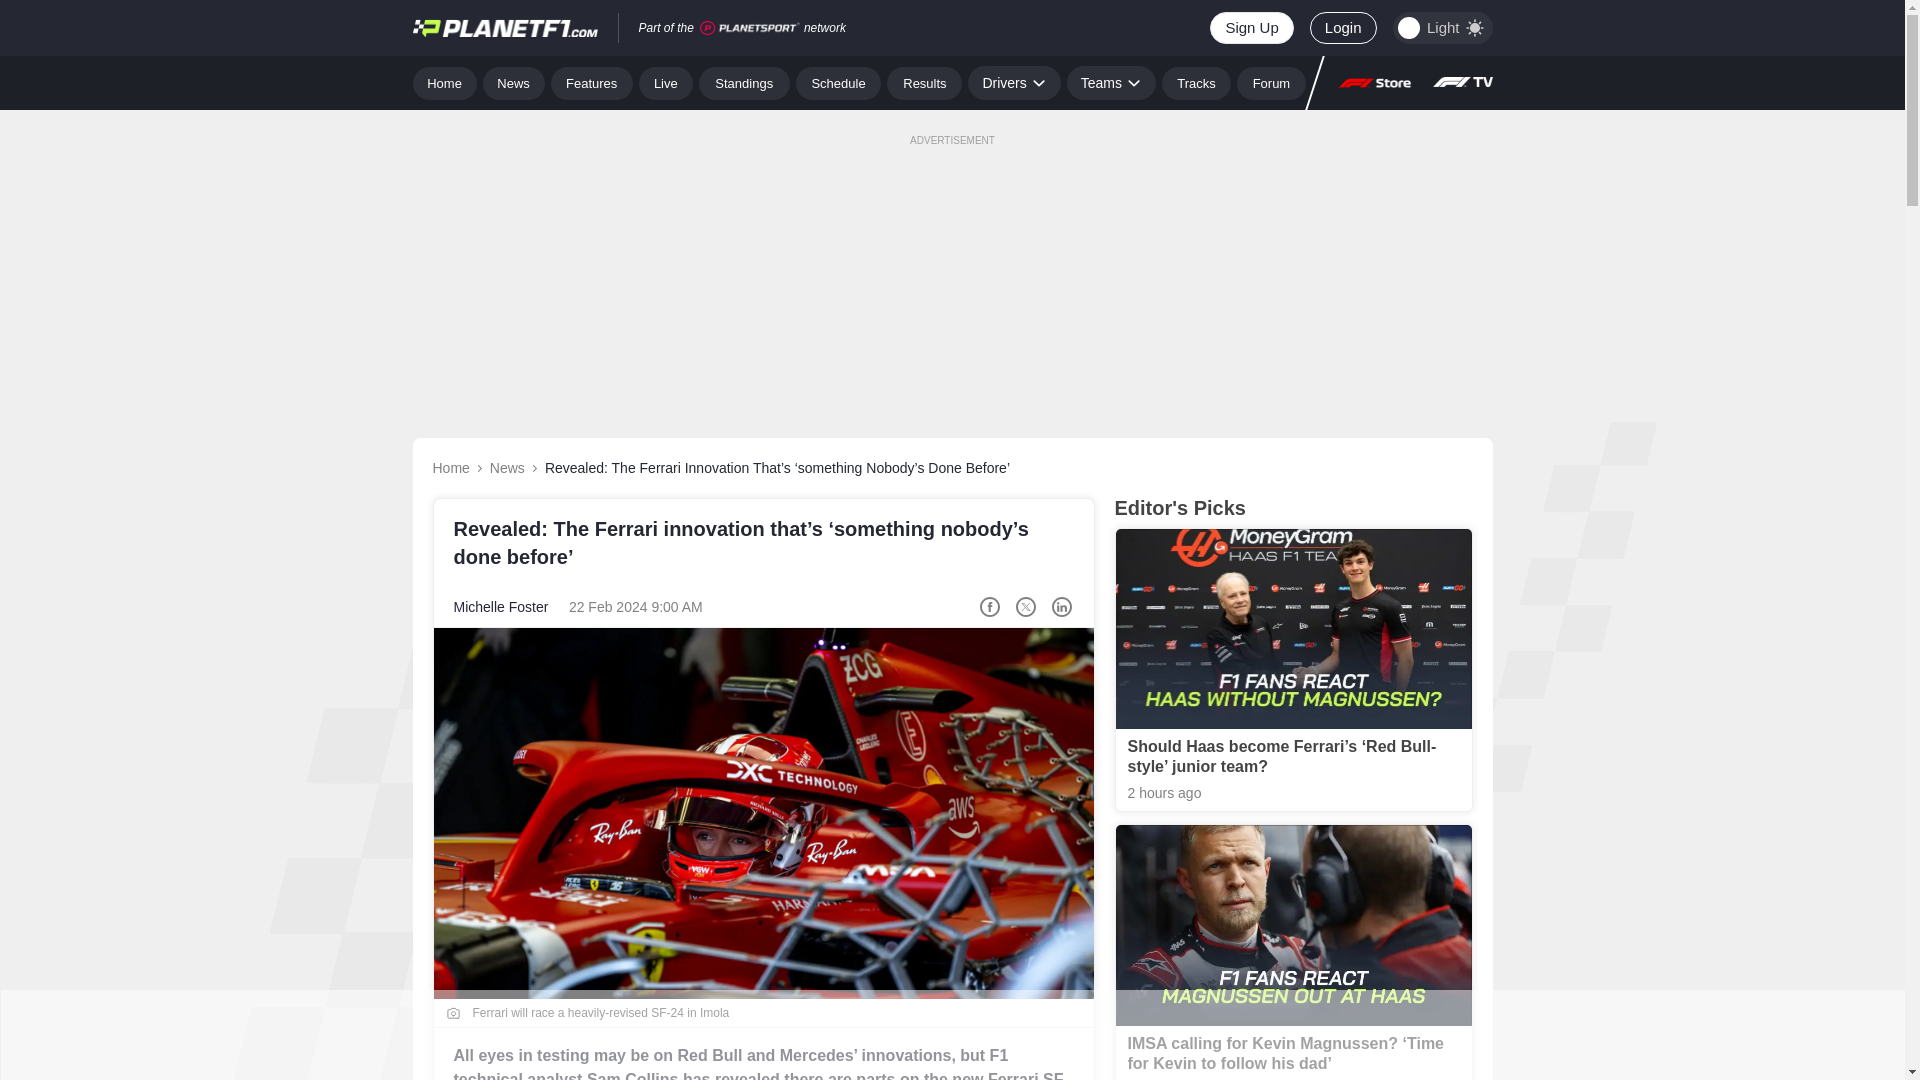 This screenshot has width=1920, height=1080. I want to click on 3rd party ad content, so click(951, 1035).